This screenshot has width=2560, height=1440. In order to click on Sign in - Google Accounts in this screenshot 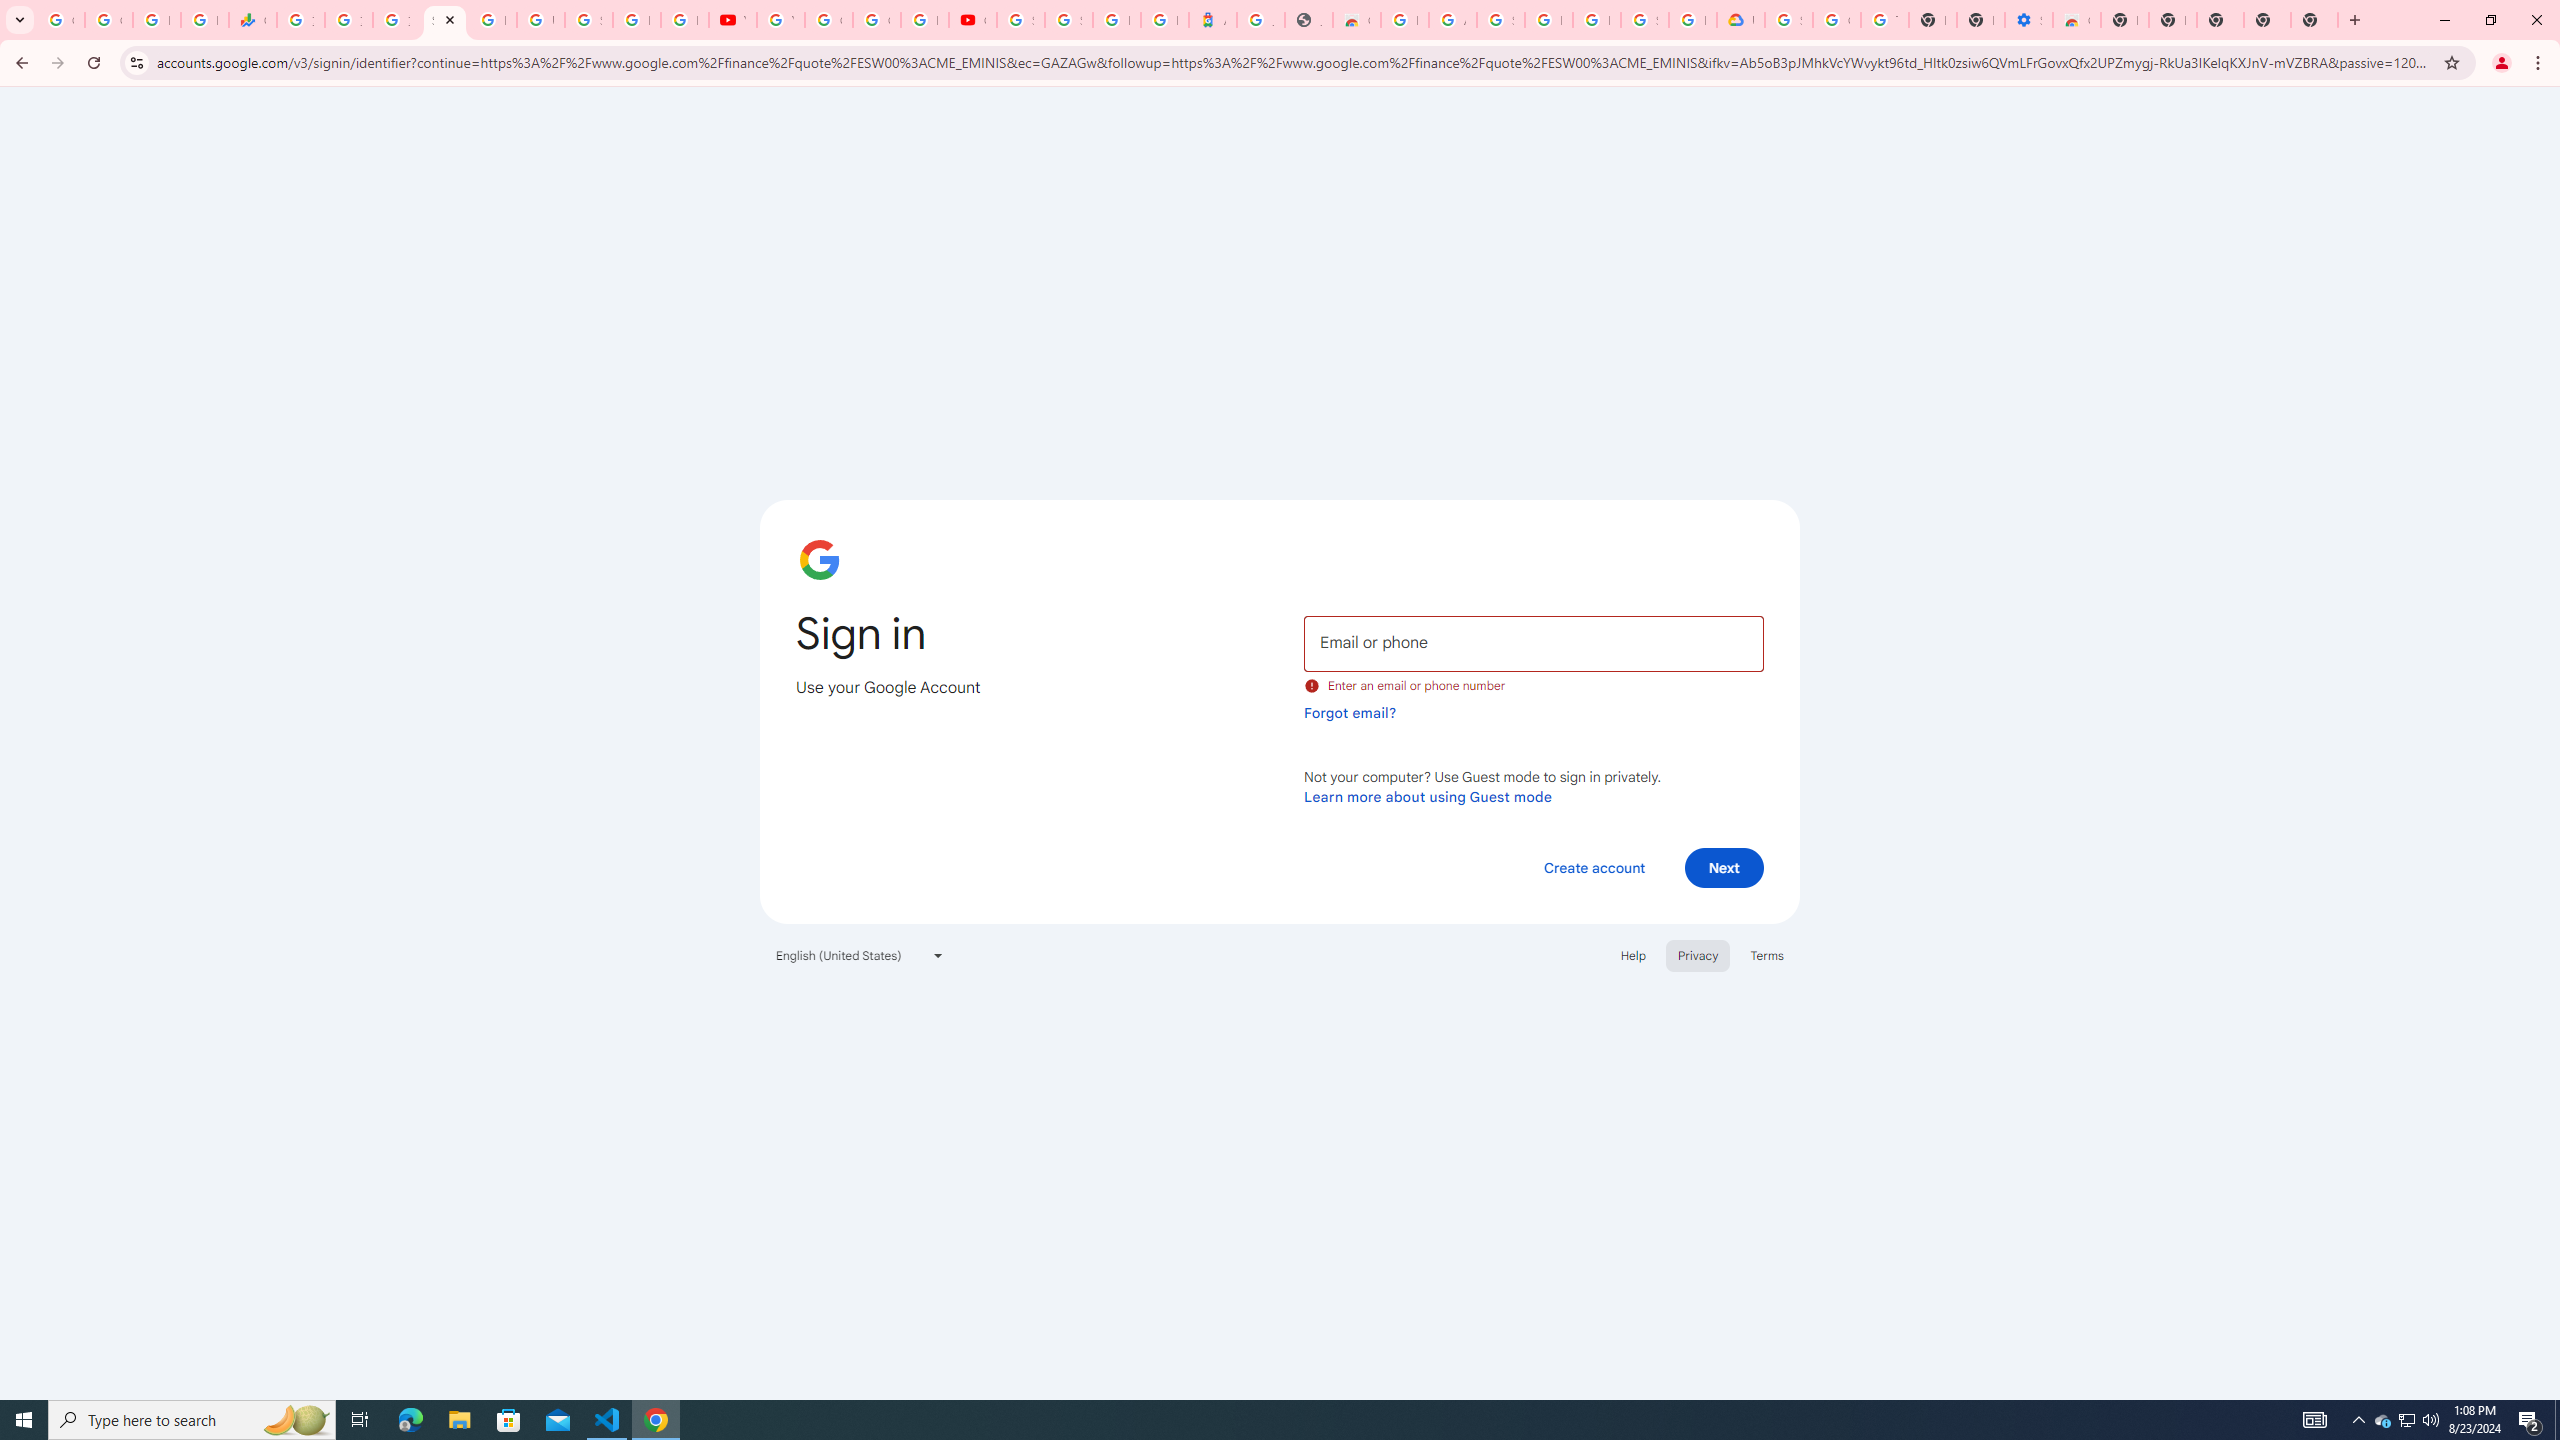, I will do `click(1068, 20)`.